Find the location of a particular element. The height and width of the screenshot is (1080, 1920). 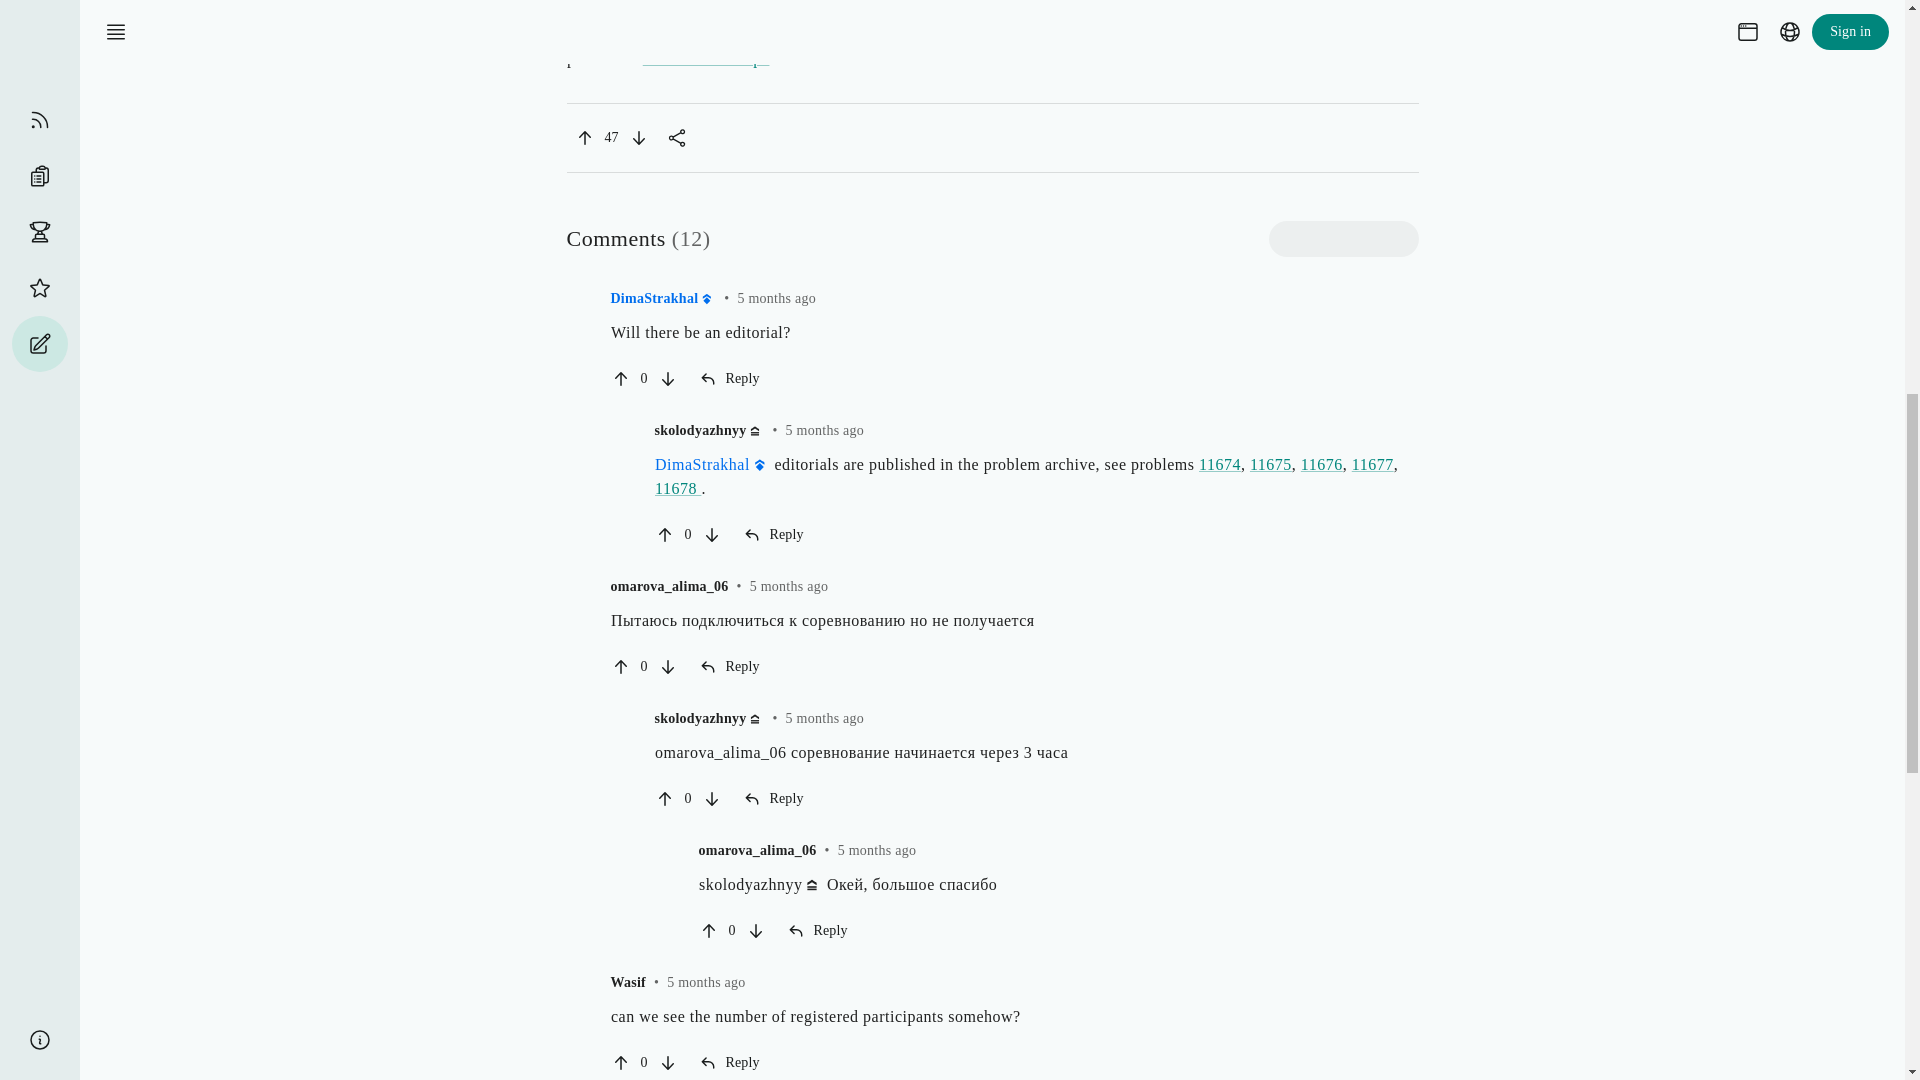

Mar 24, 2024, 8:49:20 AM is located at coordinates (705, 982).